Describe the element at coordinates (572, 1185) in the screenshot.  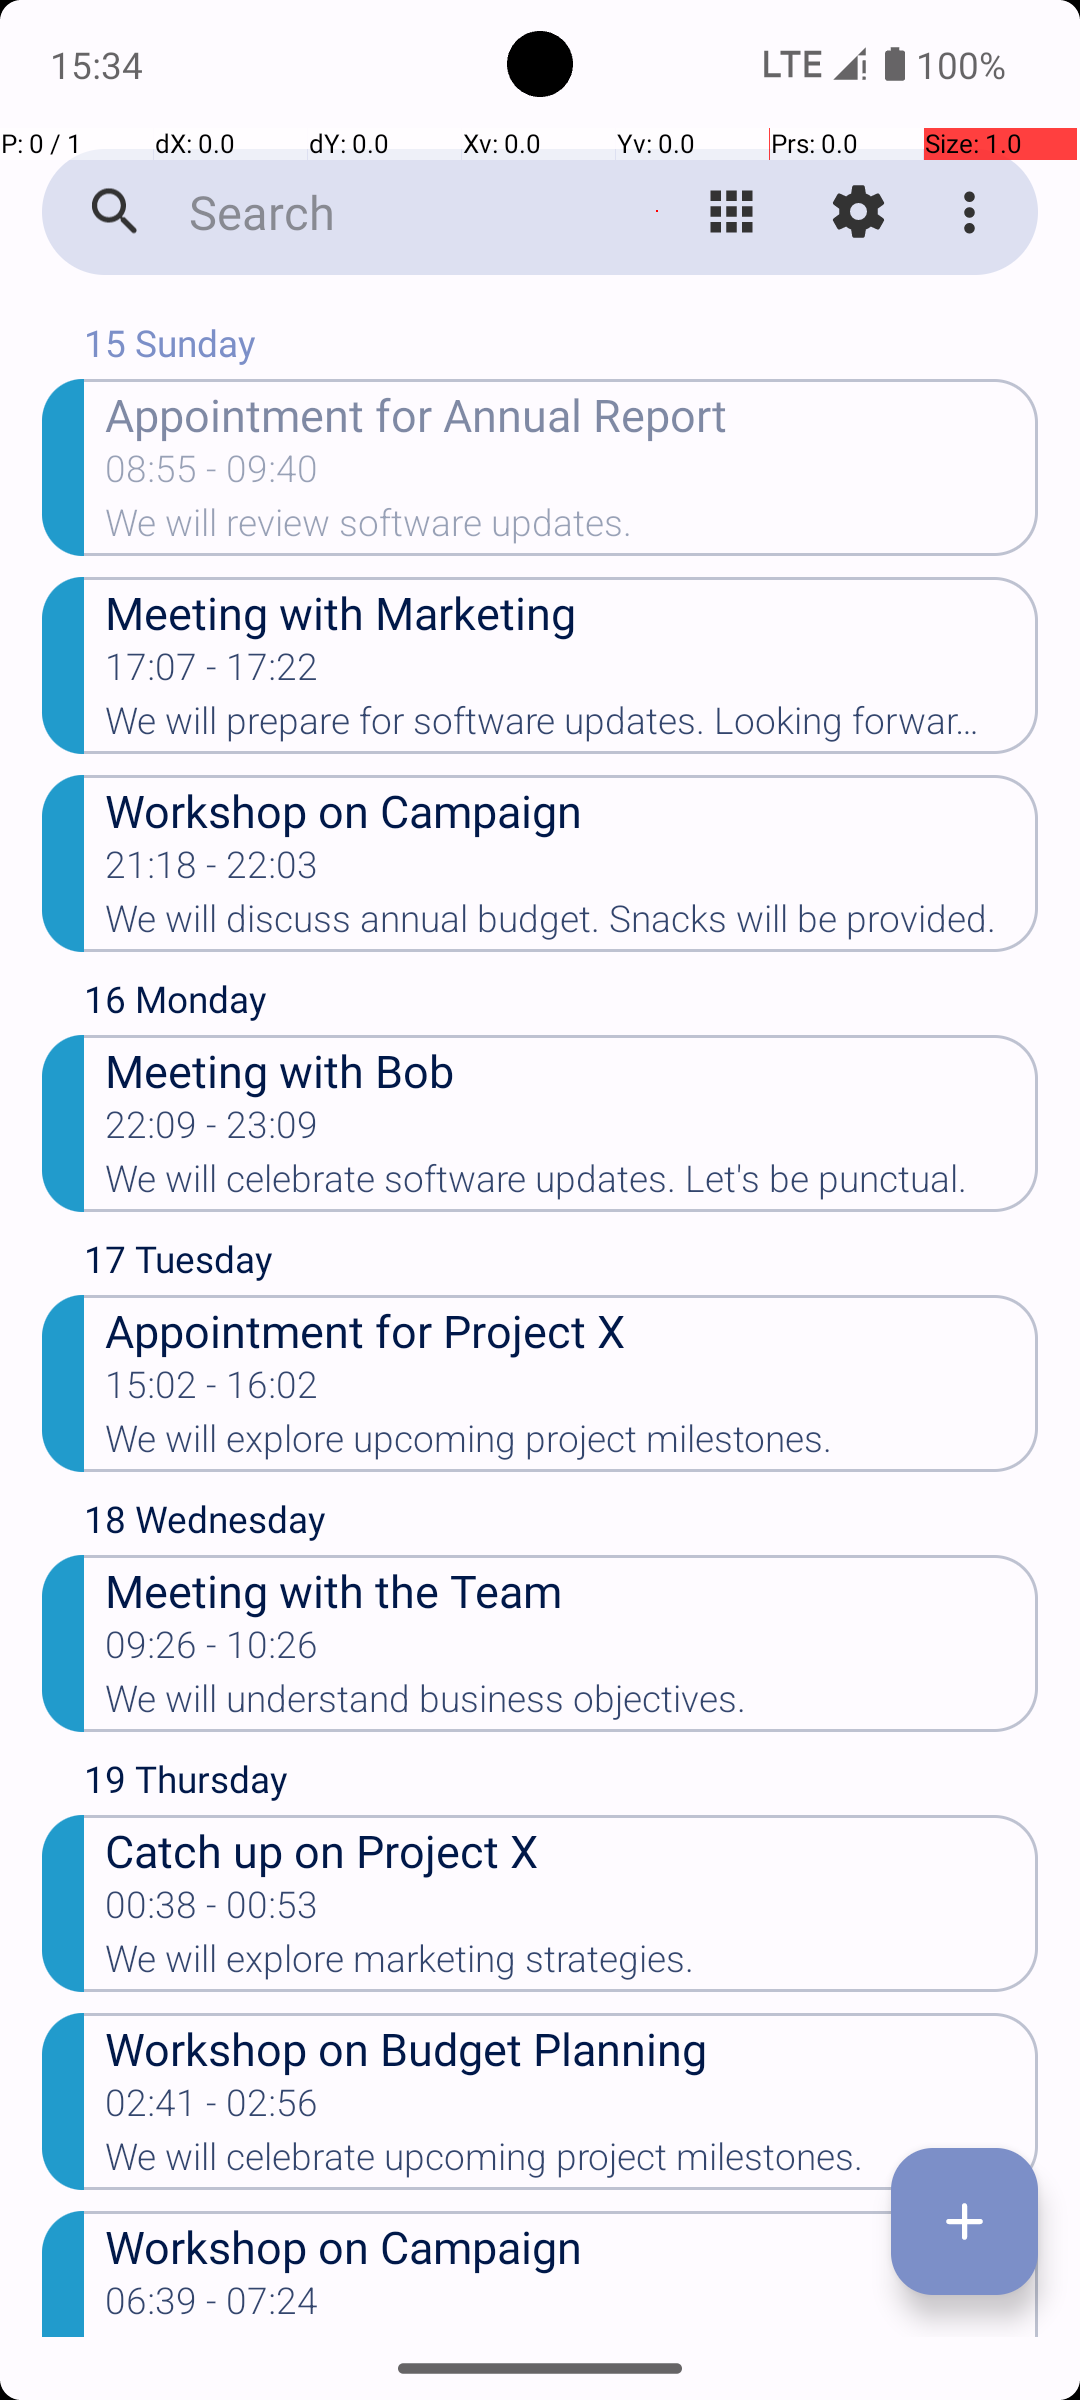
I see `We will celebrate software updates. Let's be punctual.` at that location.